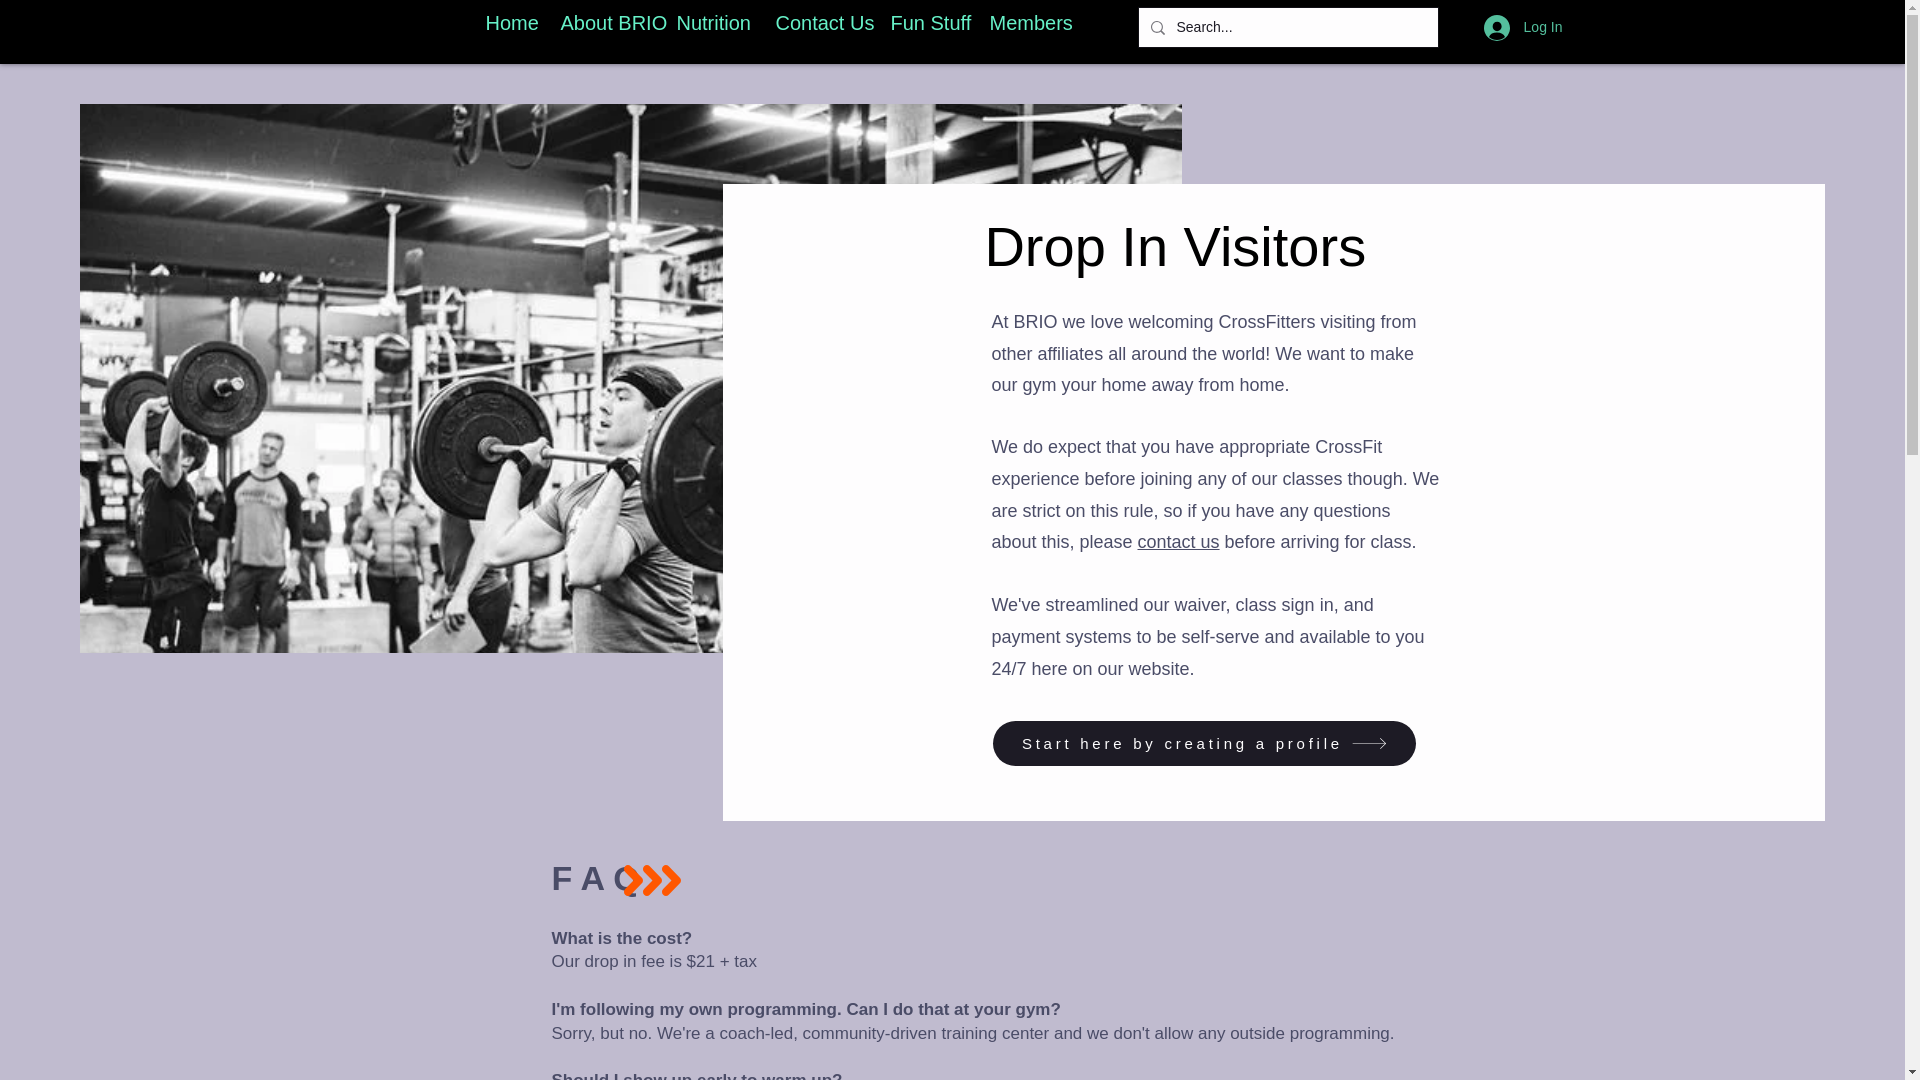 The width and height of the screenshot is (1920, 1080). Describe the element at coordinates (508, 23) in the screenshot. I see `Home` at that location.